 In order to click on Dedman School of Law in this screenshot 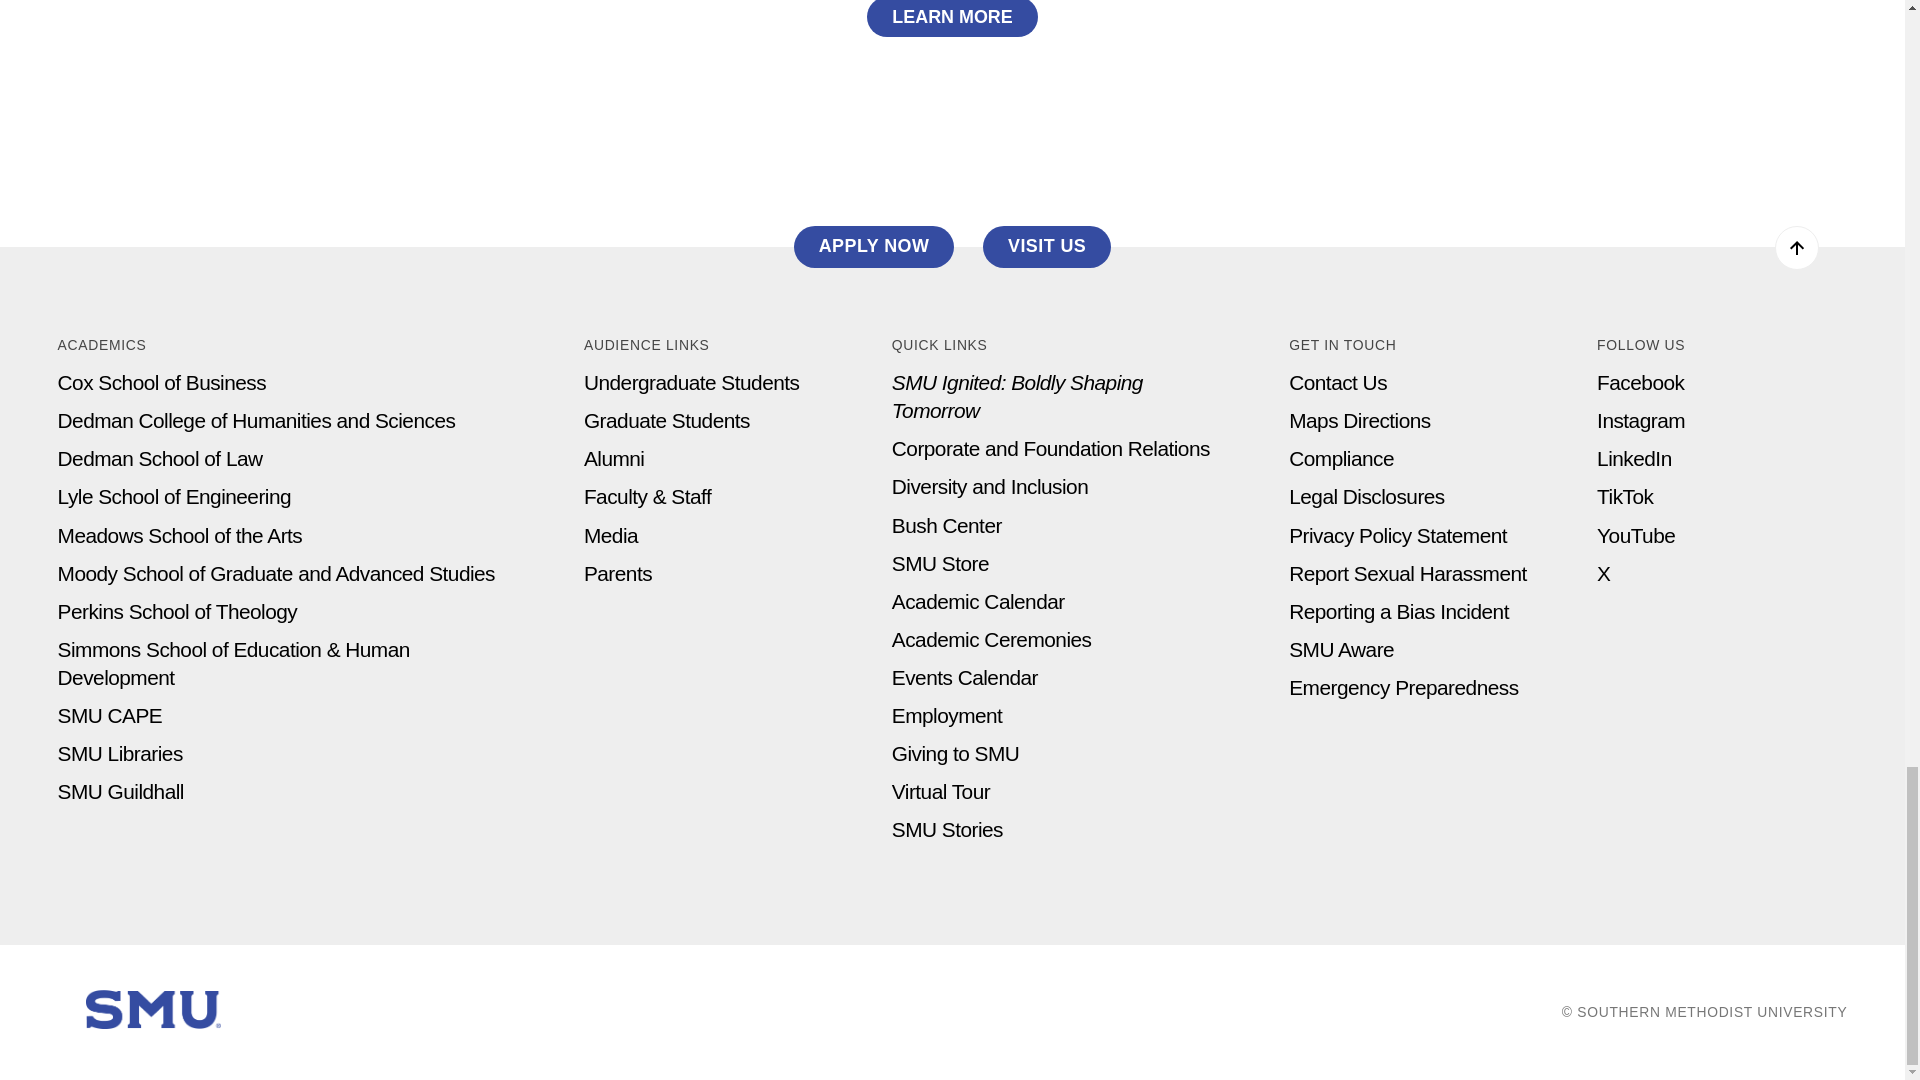, I will do `click(160, 458)`.